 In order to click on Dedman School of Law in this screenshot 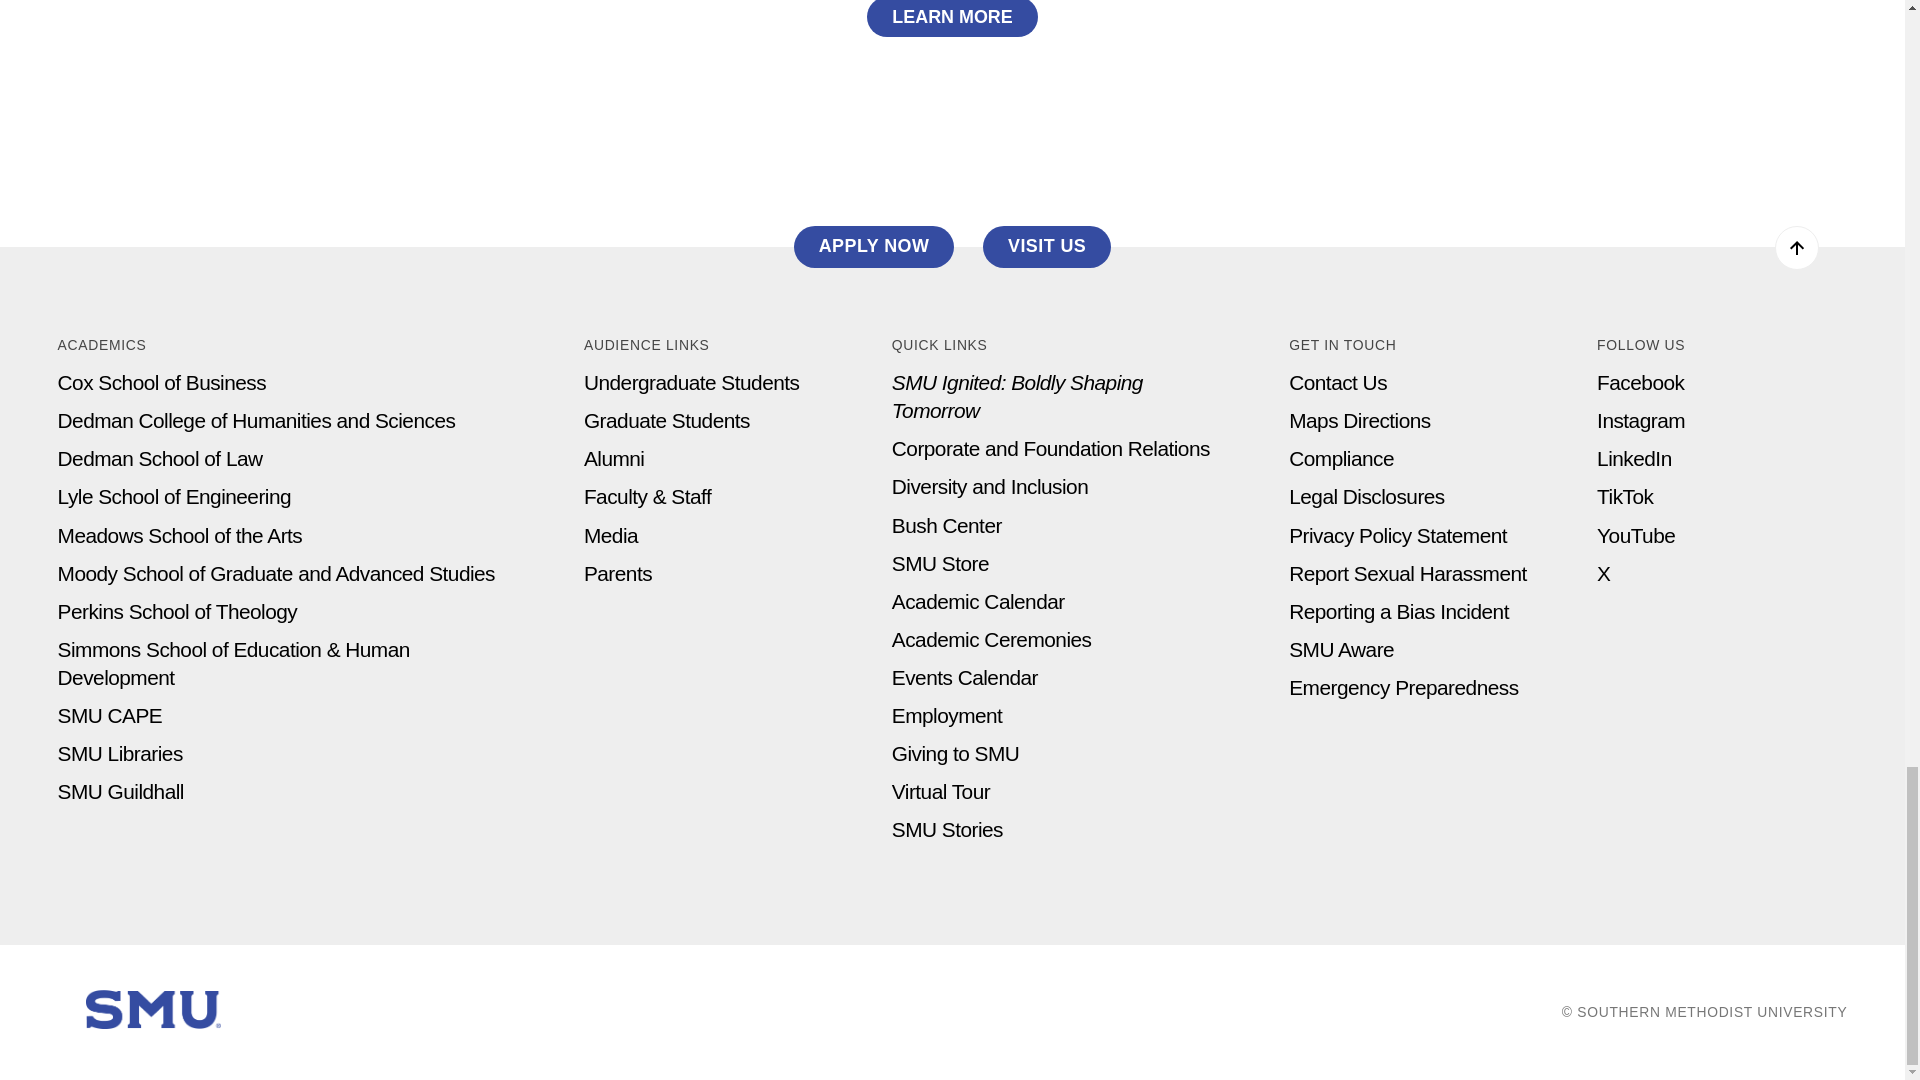, I will do `click(160, 458)`.